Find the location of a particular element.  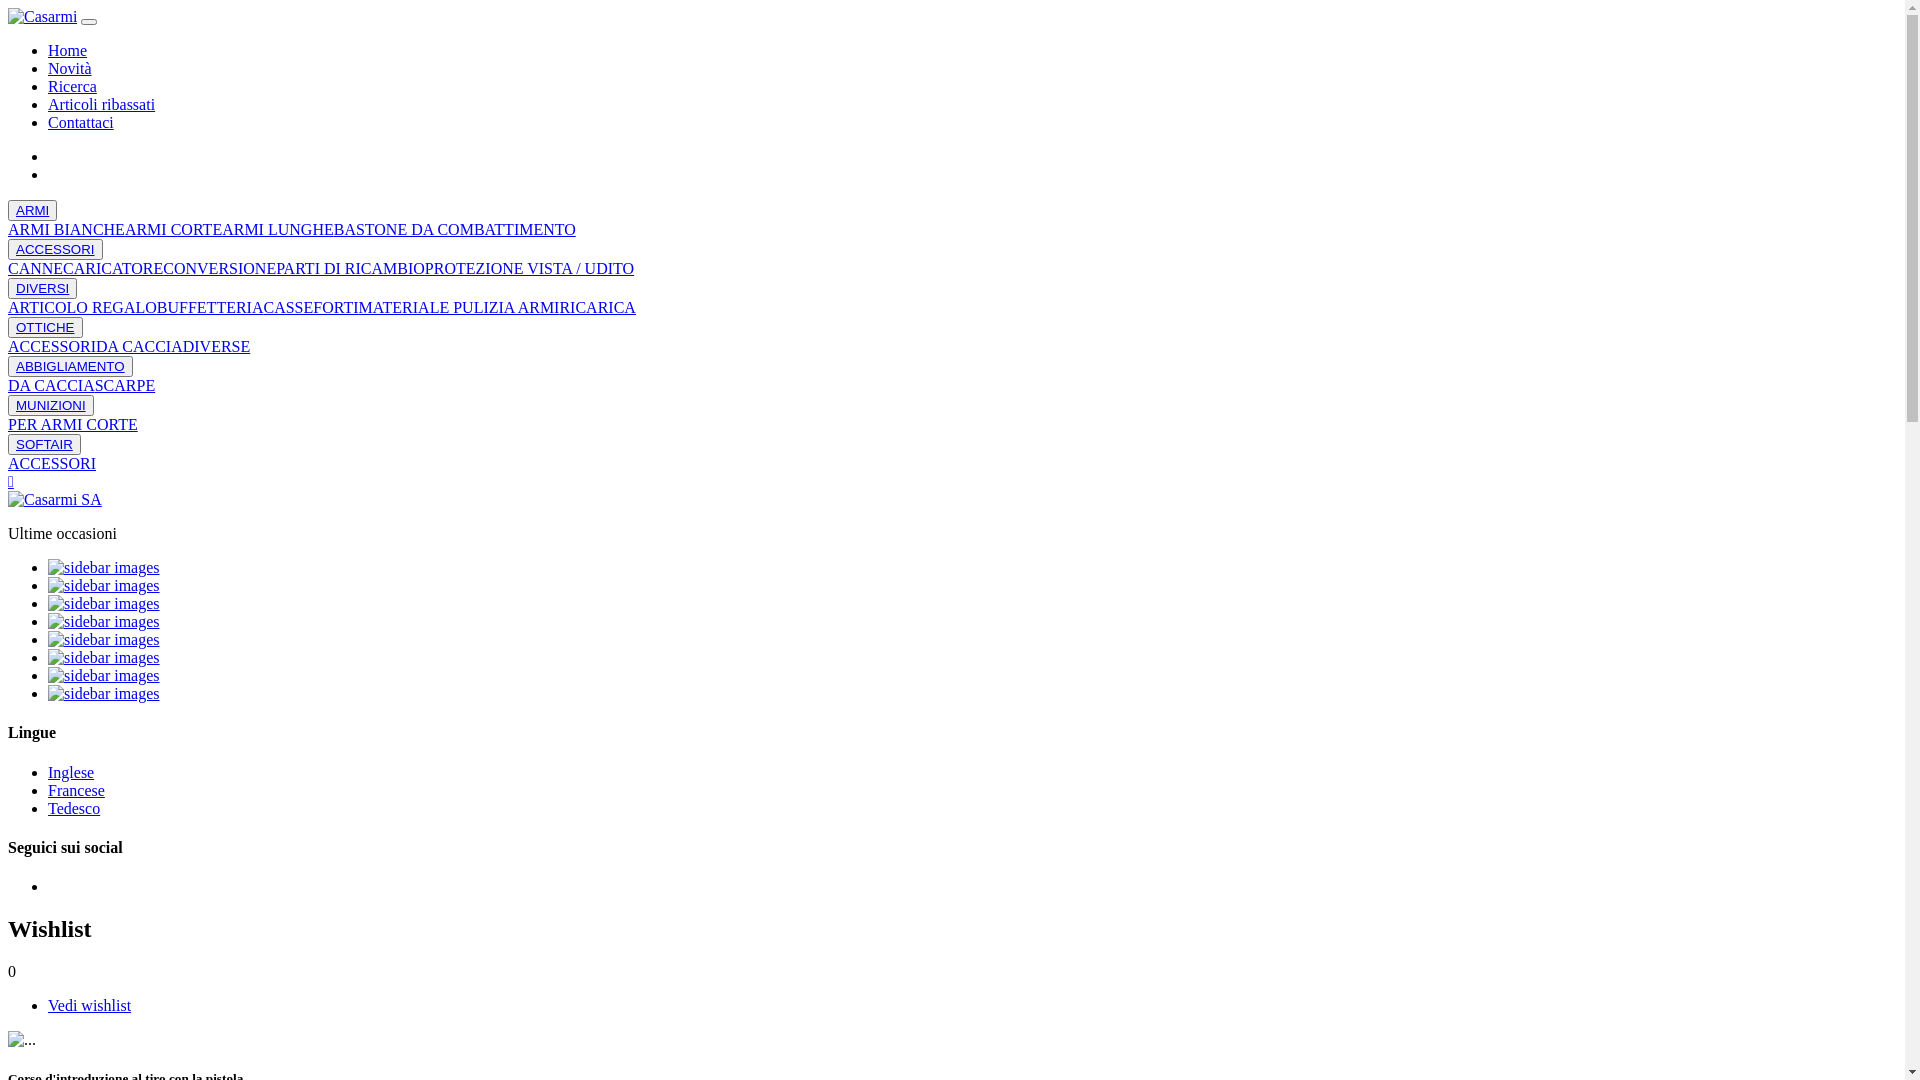

Home is located at coordinates (68, 50).